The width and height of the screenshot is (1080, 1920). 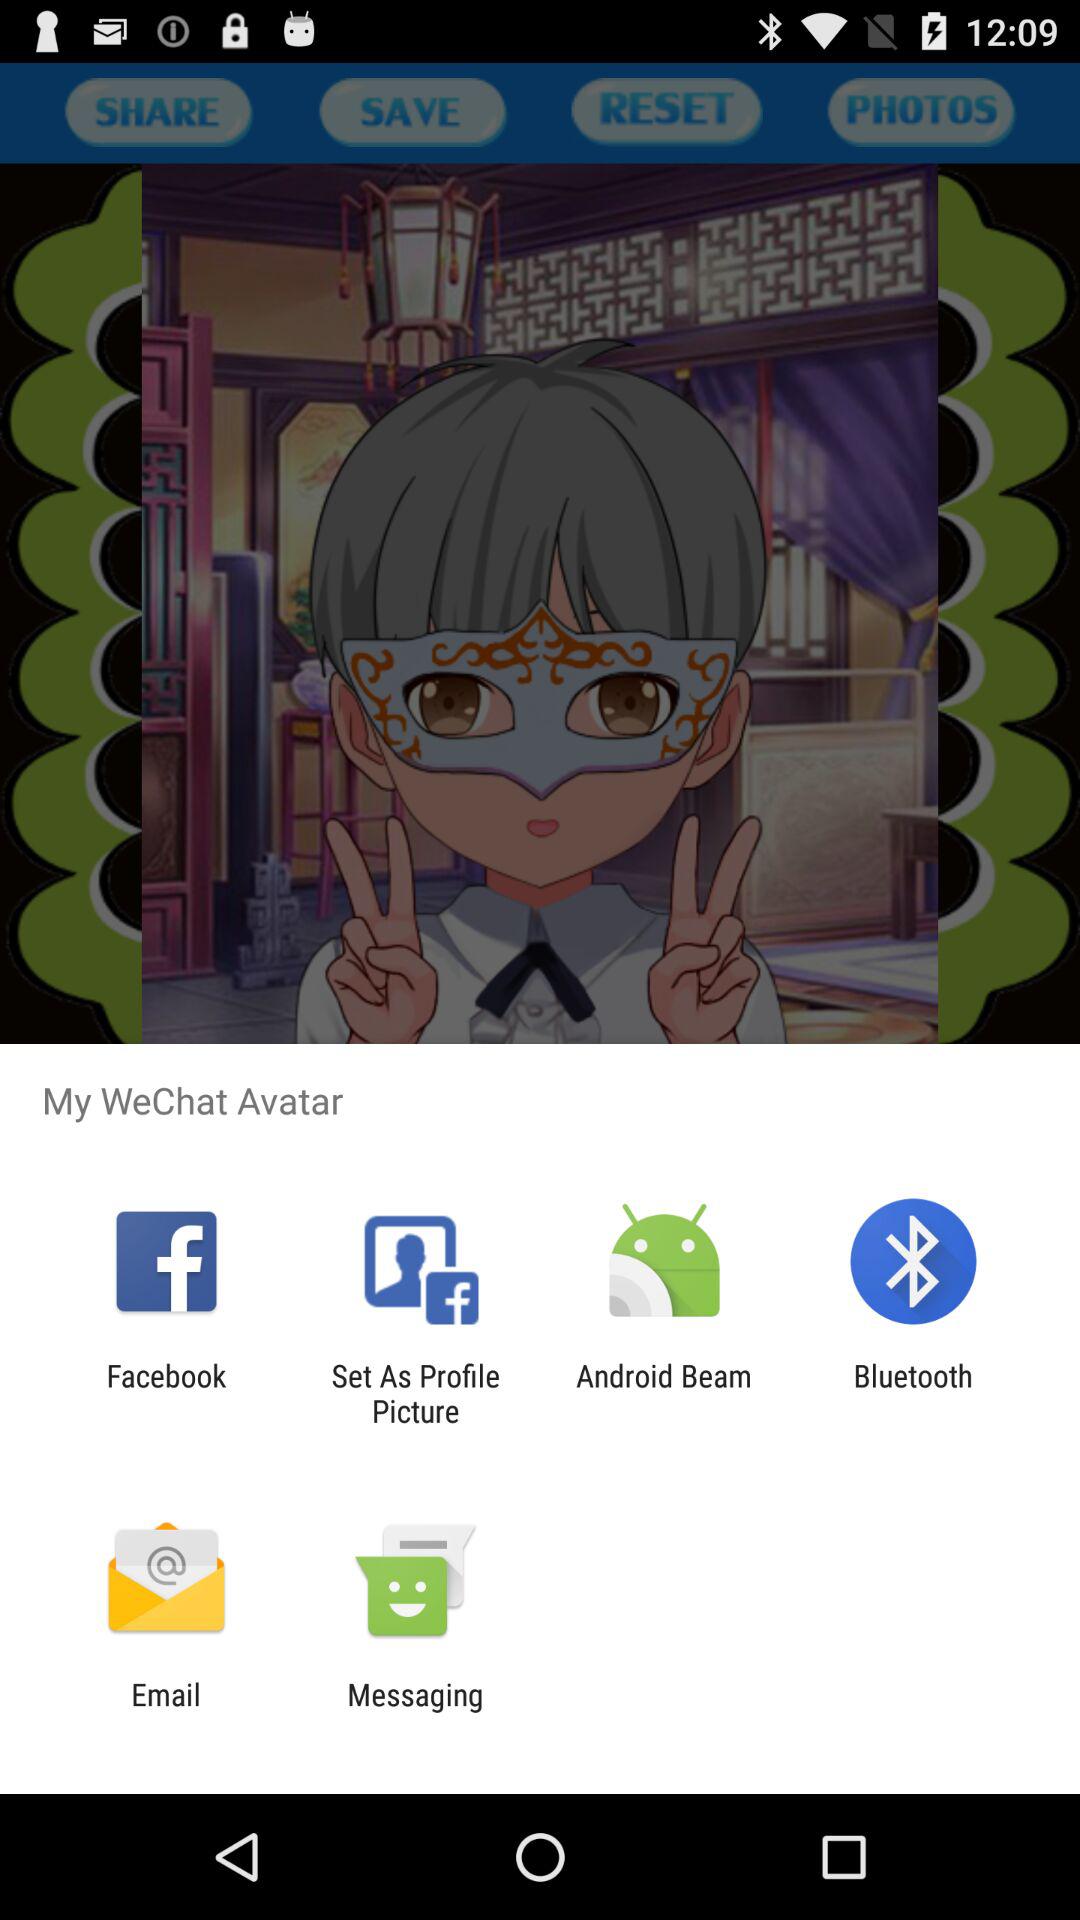 What do you see at coordinates (166, 1393) in the screenshot?
I see `choose the facebook` at bounding box center [166, 1393].